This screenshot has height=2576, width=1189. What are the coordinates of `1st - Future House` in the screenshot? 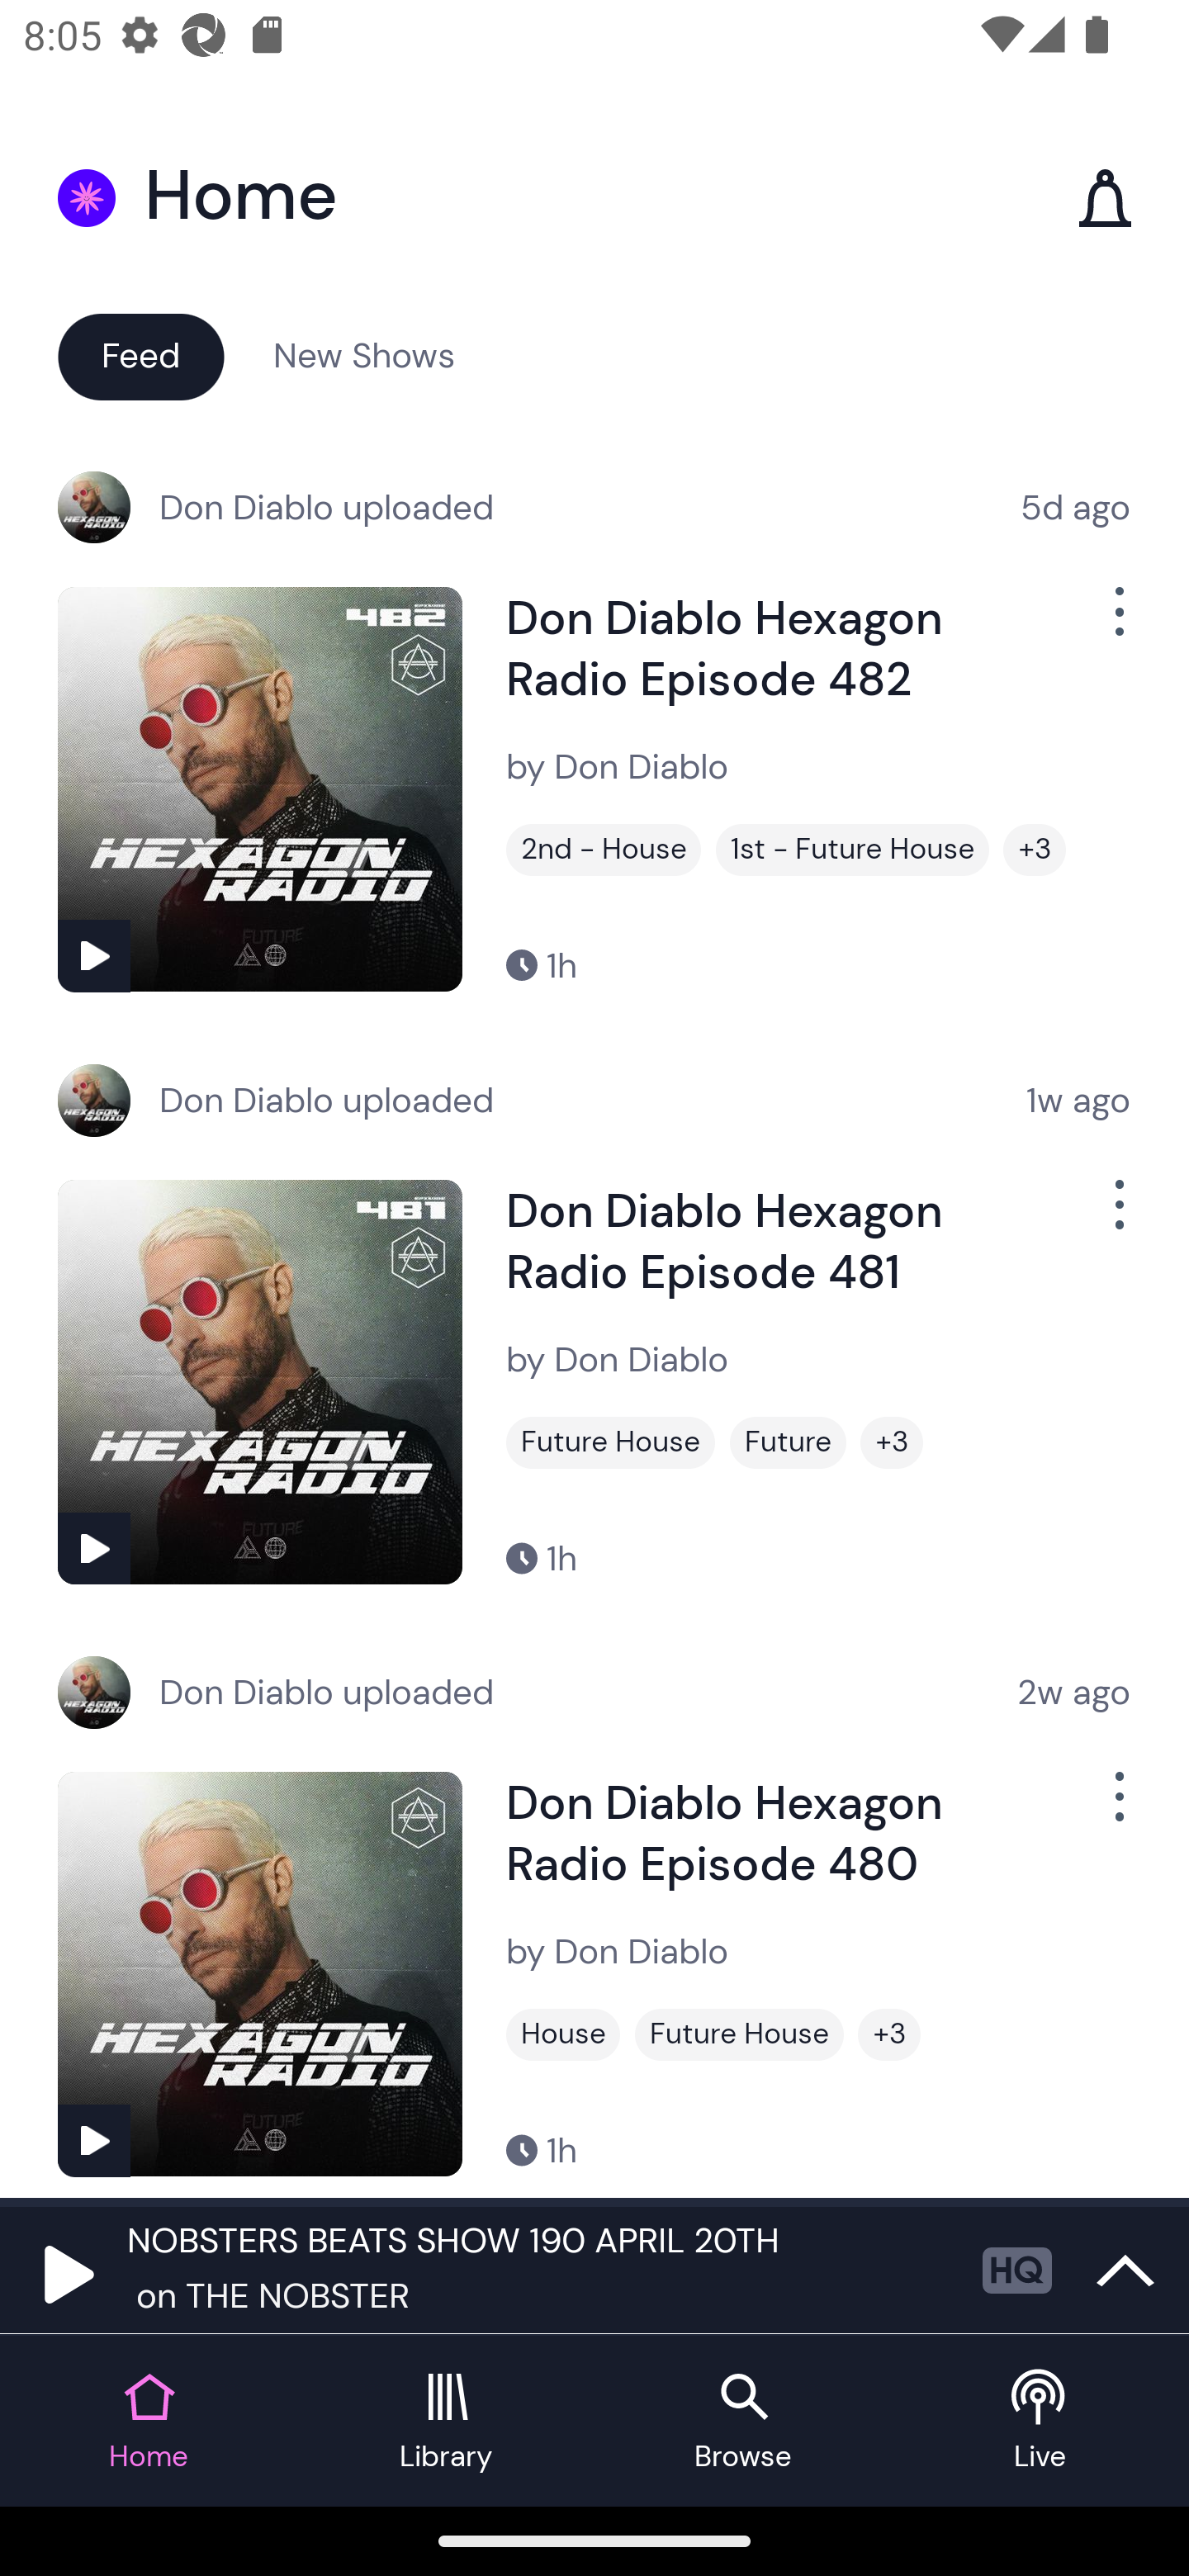 It's located at (852, 850).